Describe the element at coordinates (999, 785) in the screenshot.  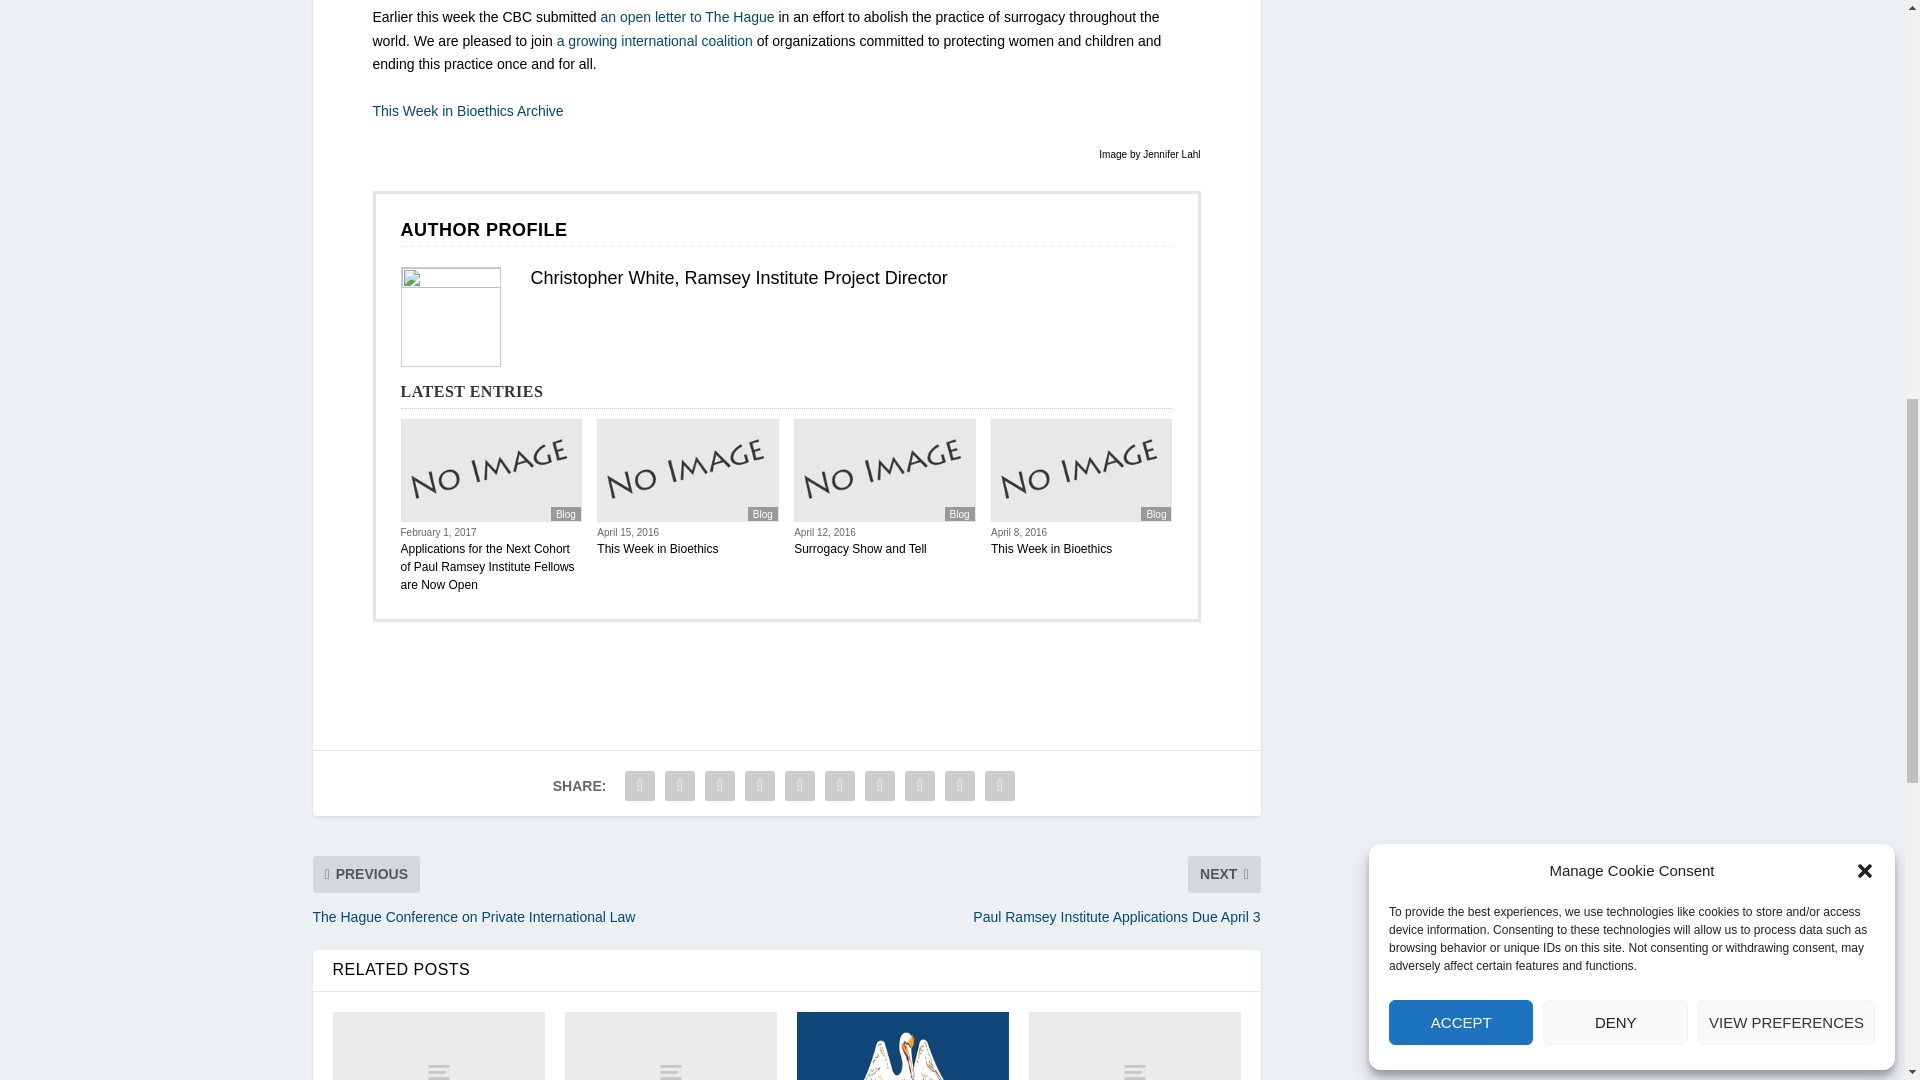
I see `Share "This Week in Bioethics" via Print` at that location.